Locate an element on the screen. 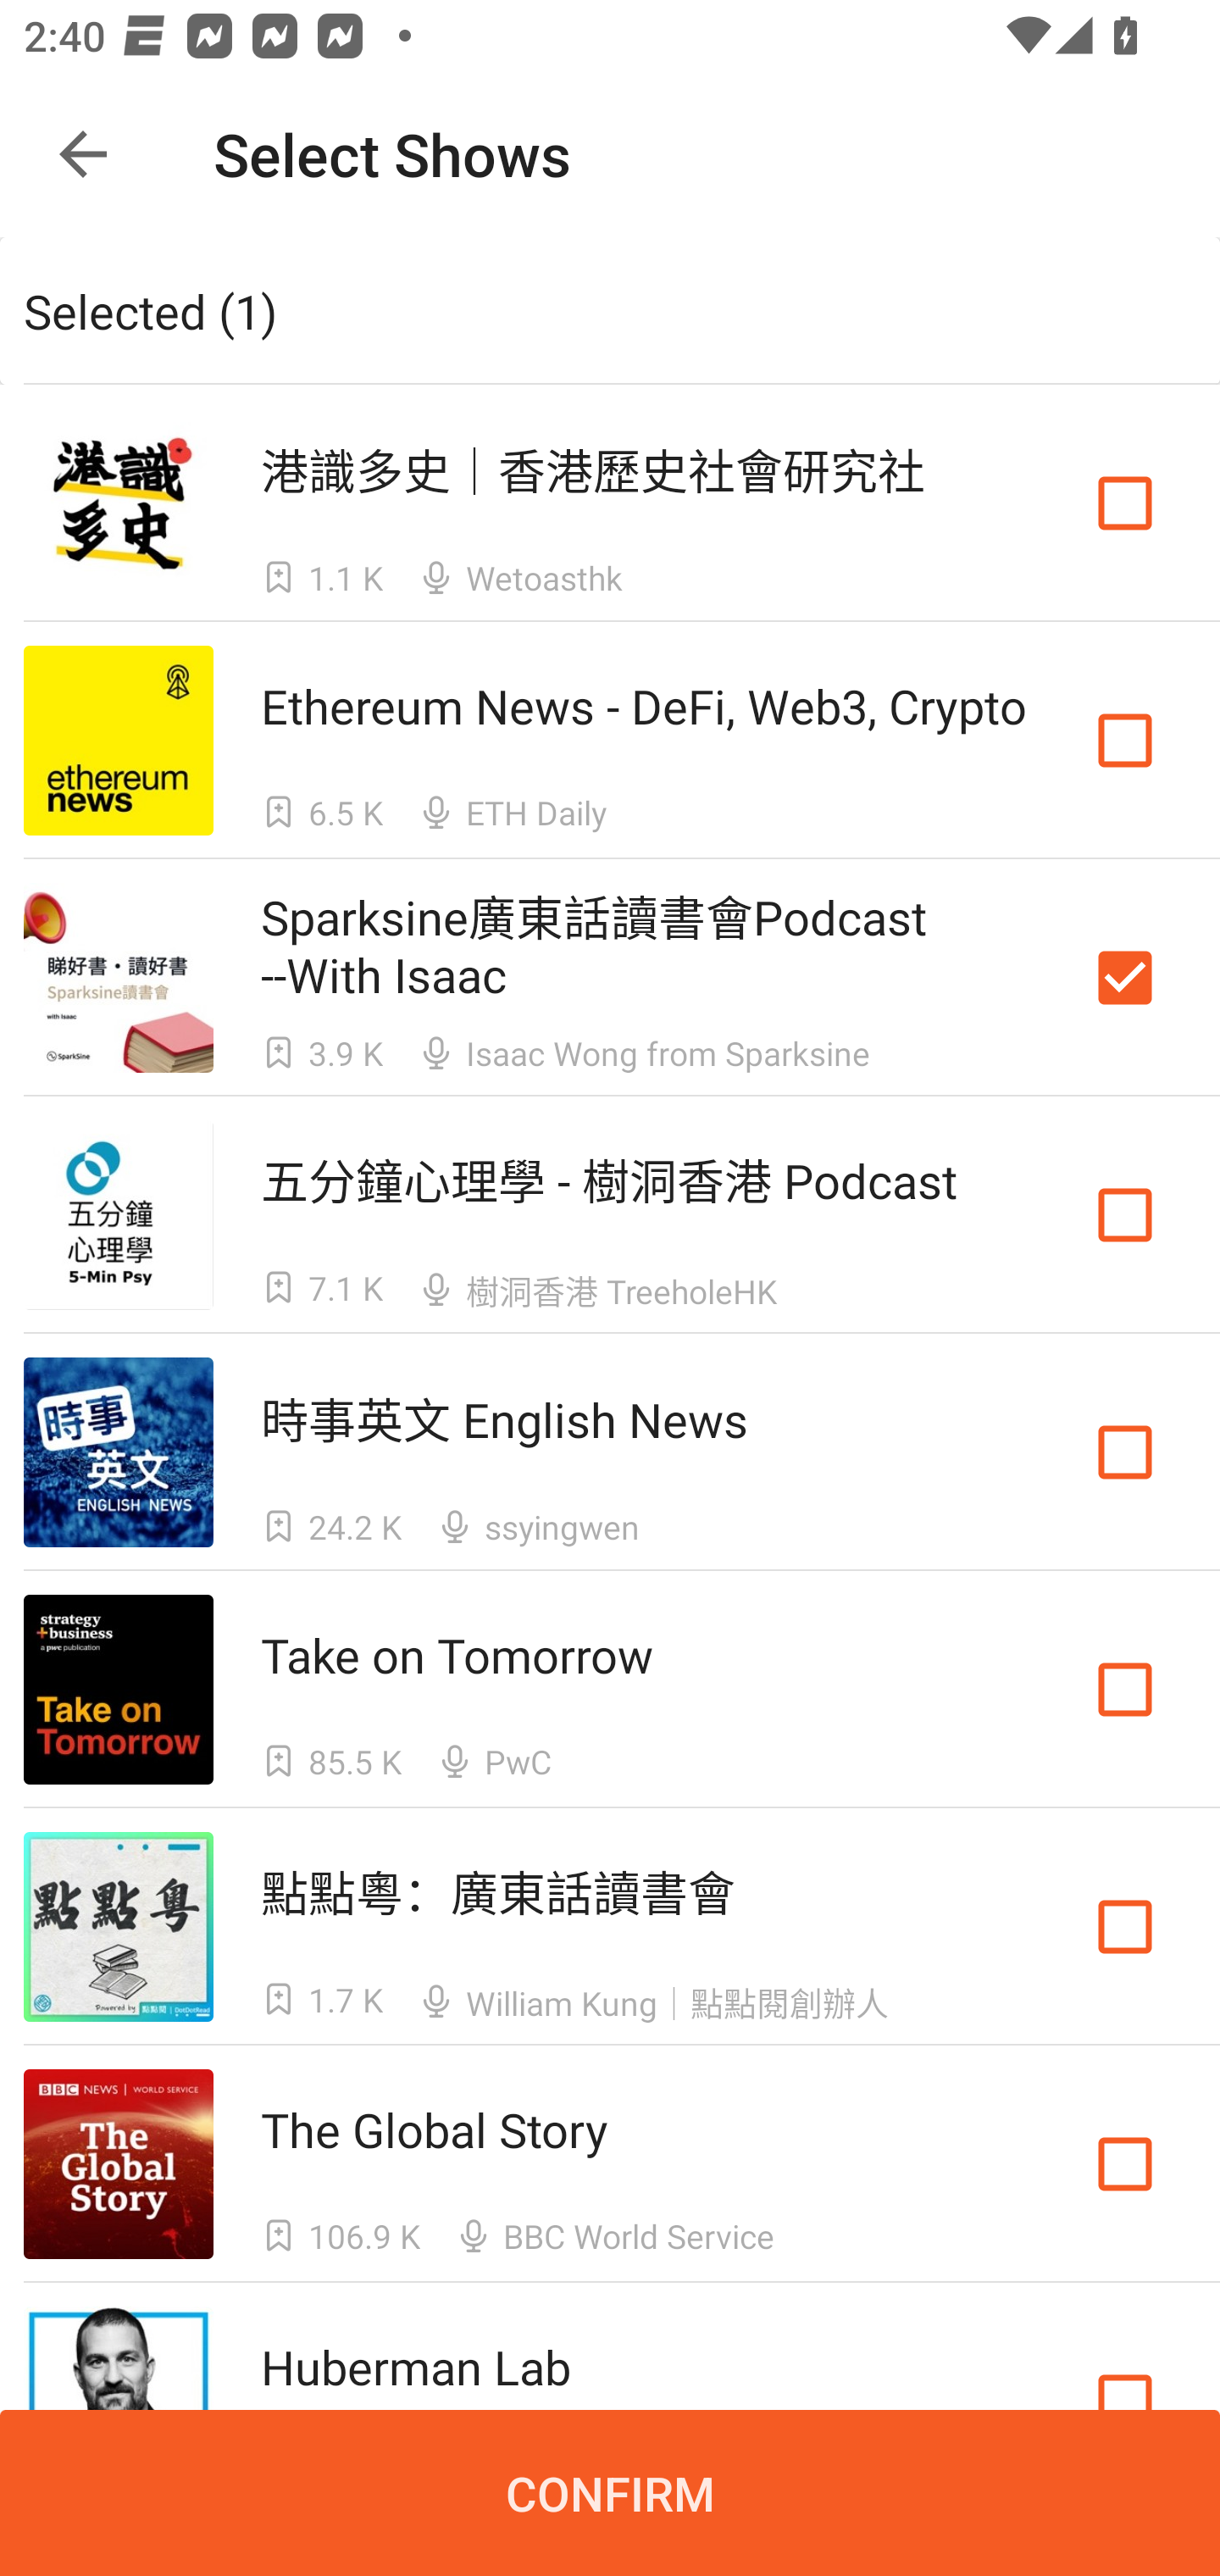  Navigate up is located at coordinates (83, 154).